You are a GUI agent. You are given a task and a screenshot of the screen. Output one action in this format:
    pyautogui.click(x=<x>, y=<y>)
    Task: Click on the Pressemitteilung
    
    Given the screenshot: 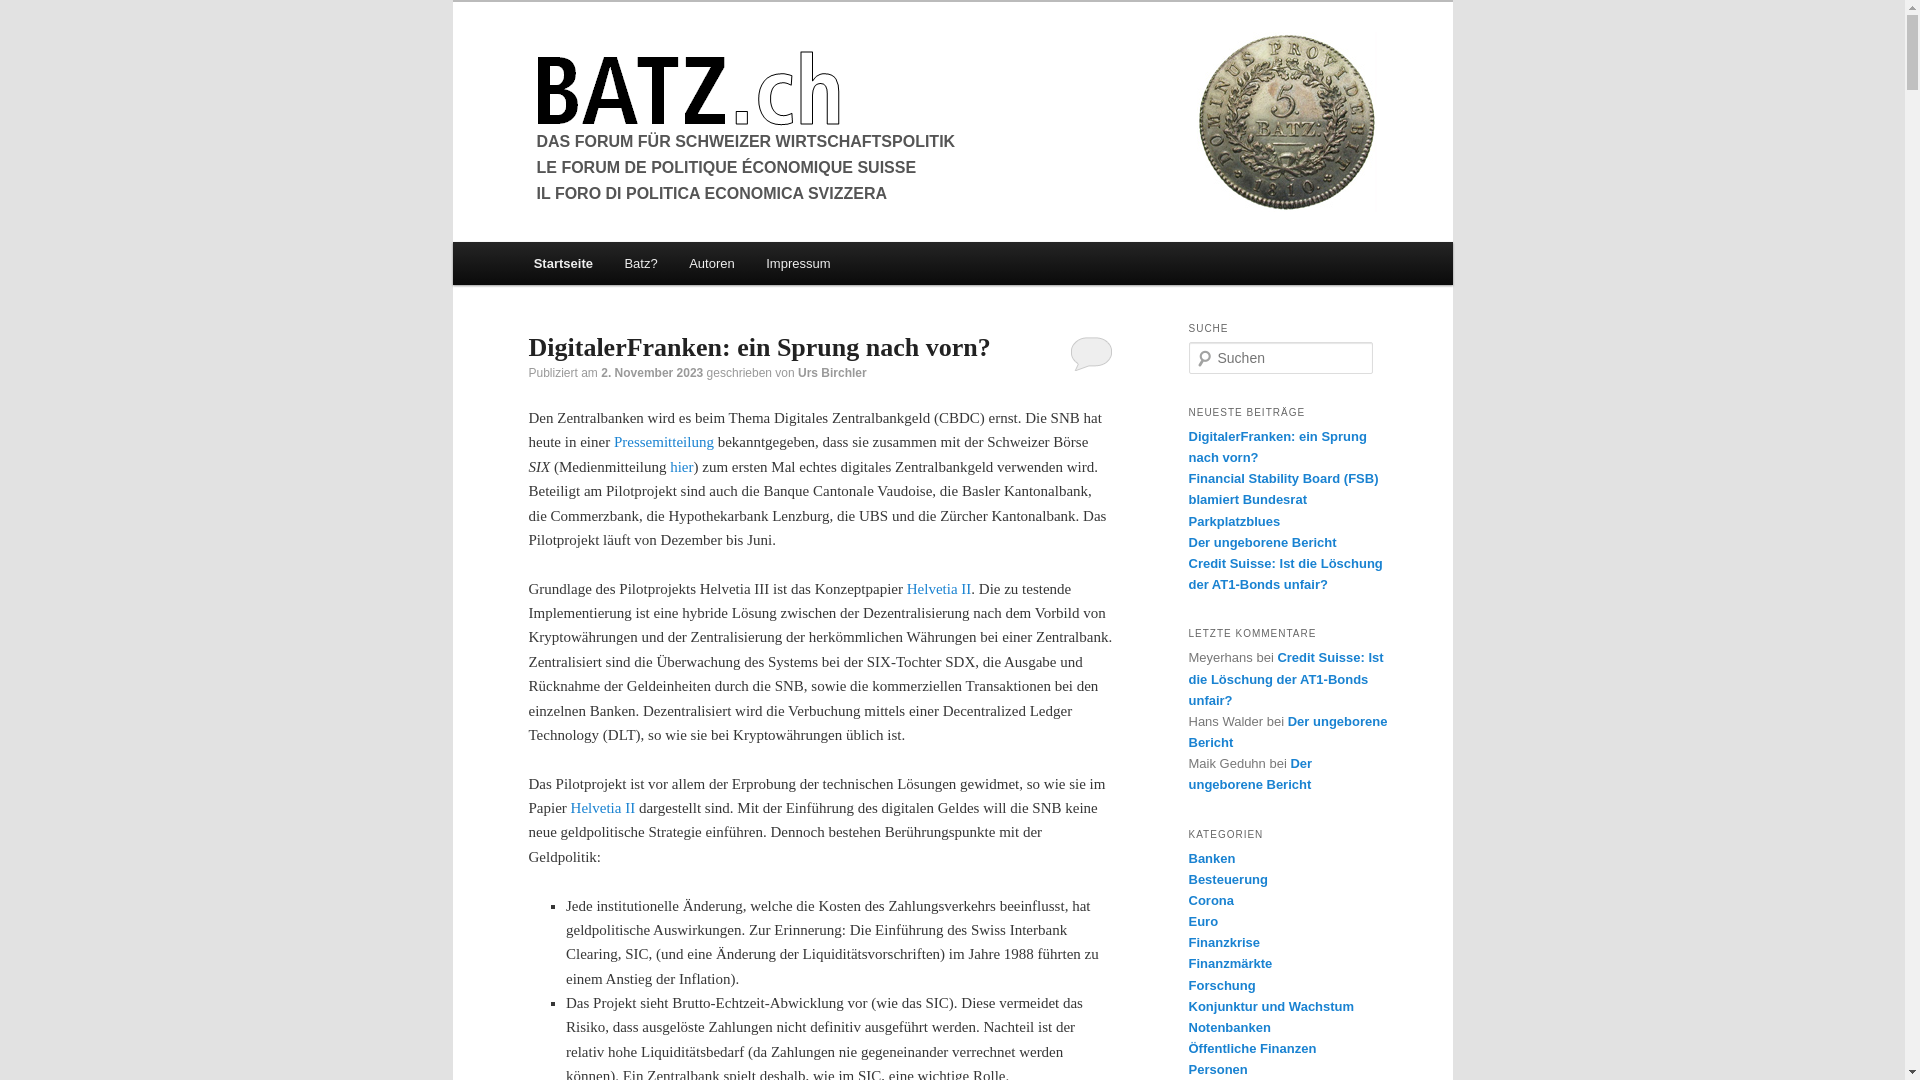 What is the action you would take?
    pyautogui.click(x=664, y=442)
    